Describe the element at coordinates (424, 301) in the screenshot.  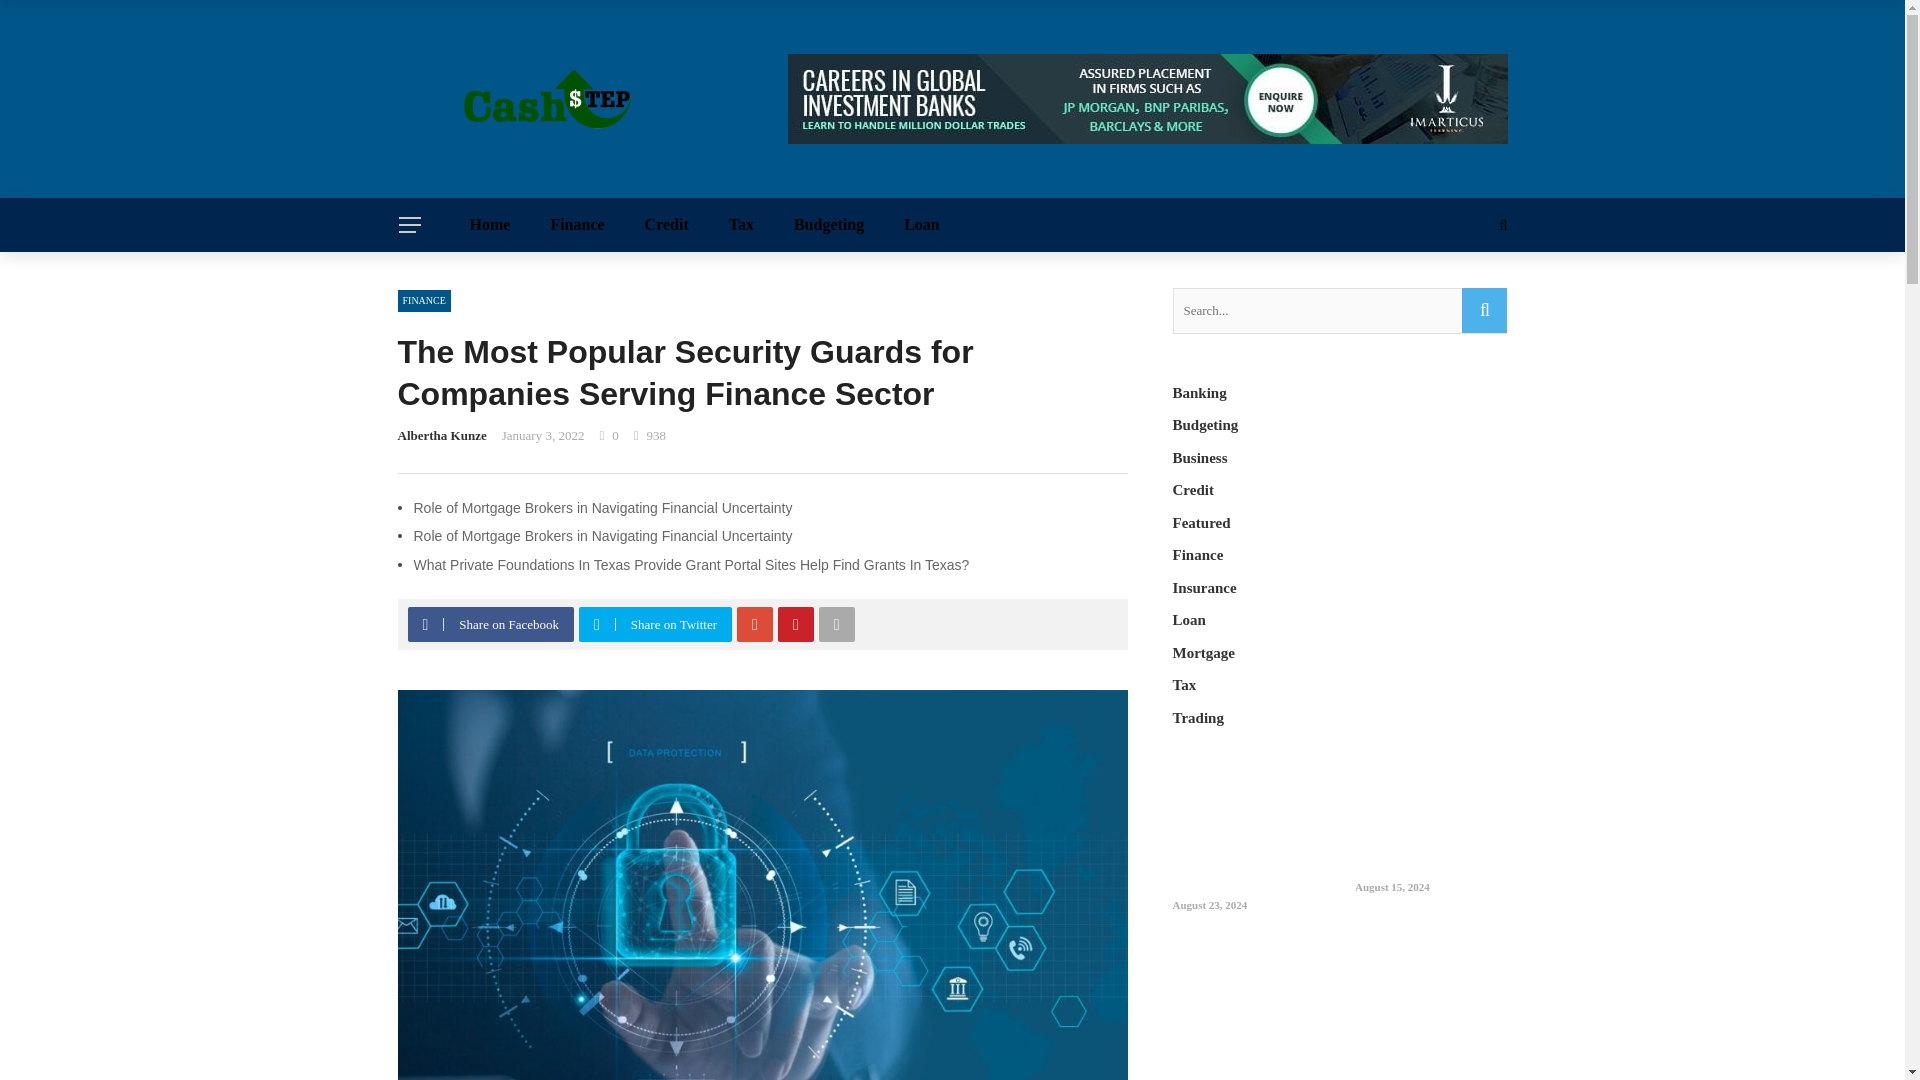
I see `FINANCE` at that location.